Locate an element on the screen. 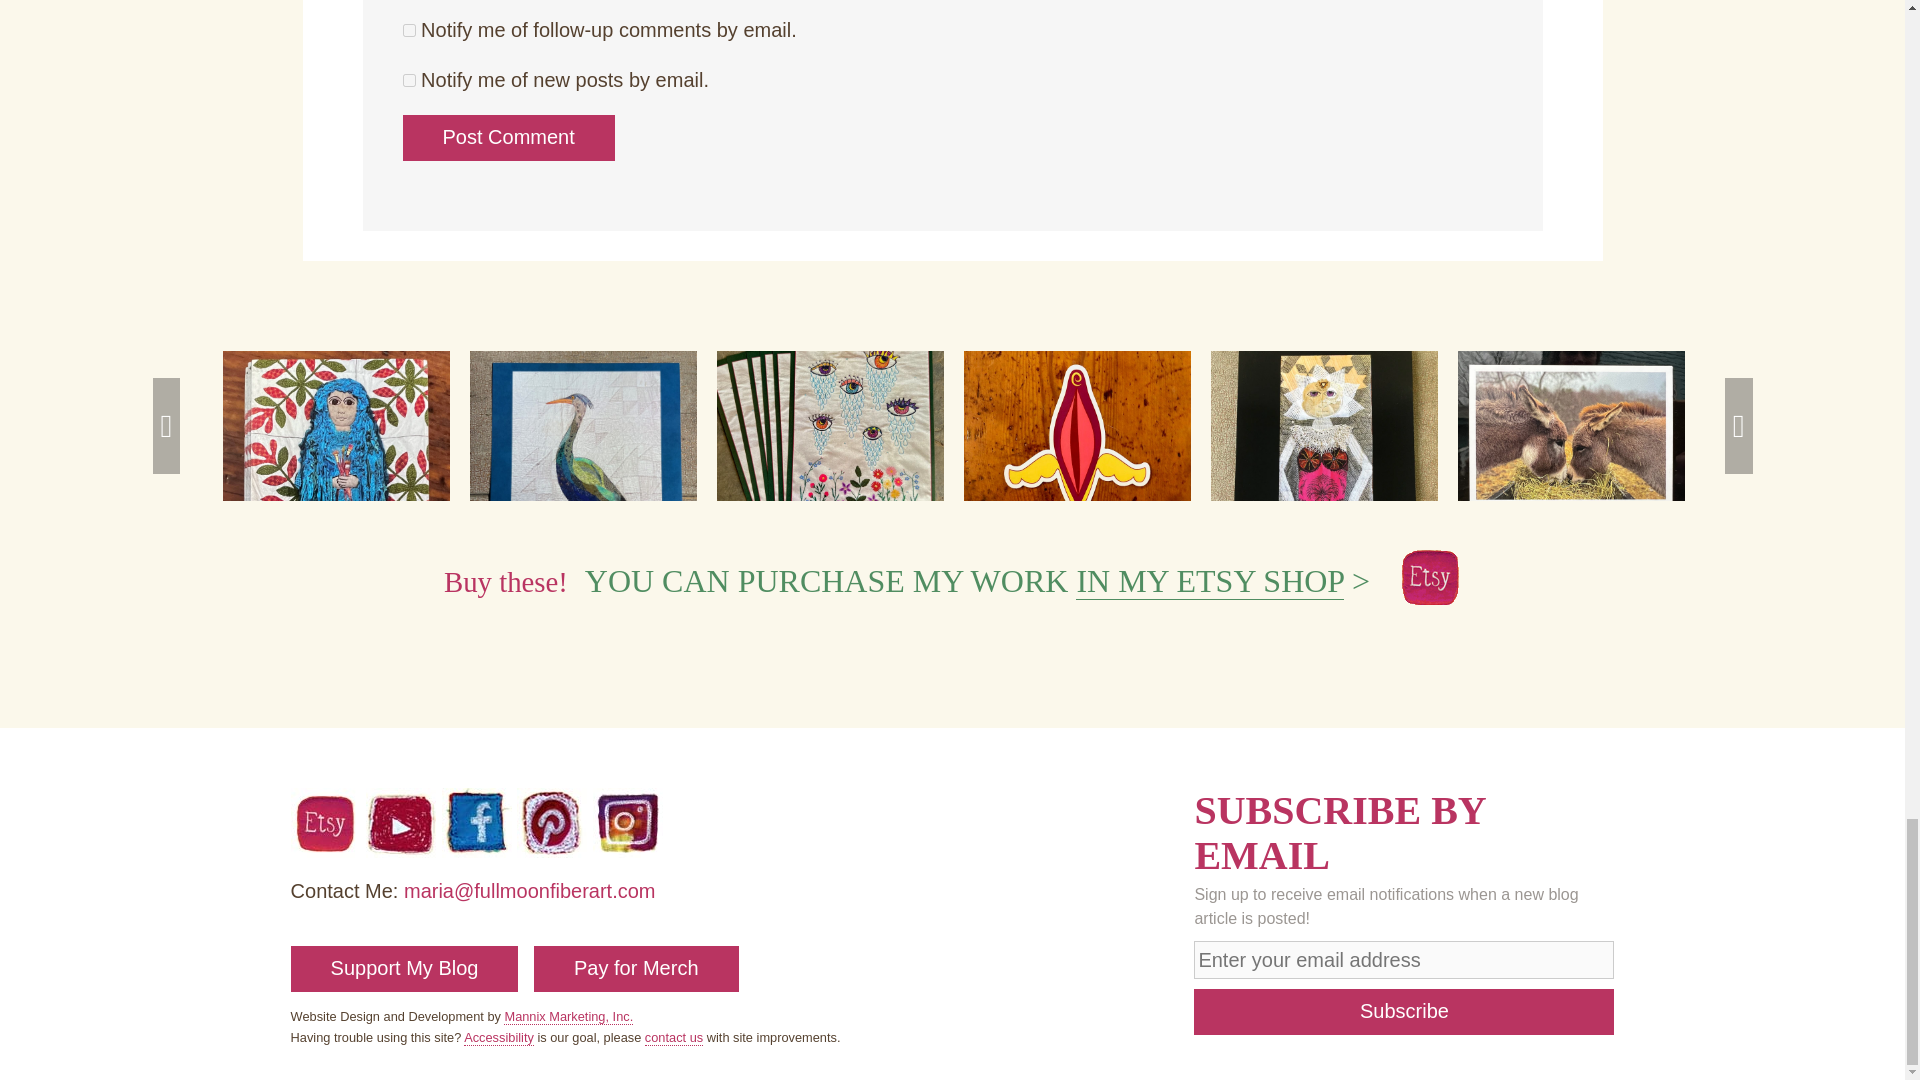 The width and height of the screenshot is (1920, 1080). YouTube is located at coordinates (400, 850).